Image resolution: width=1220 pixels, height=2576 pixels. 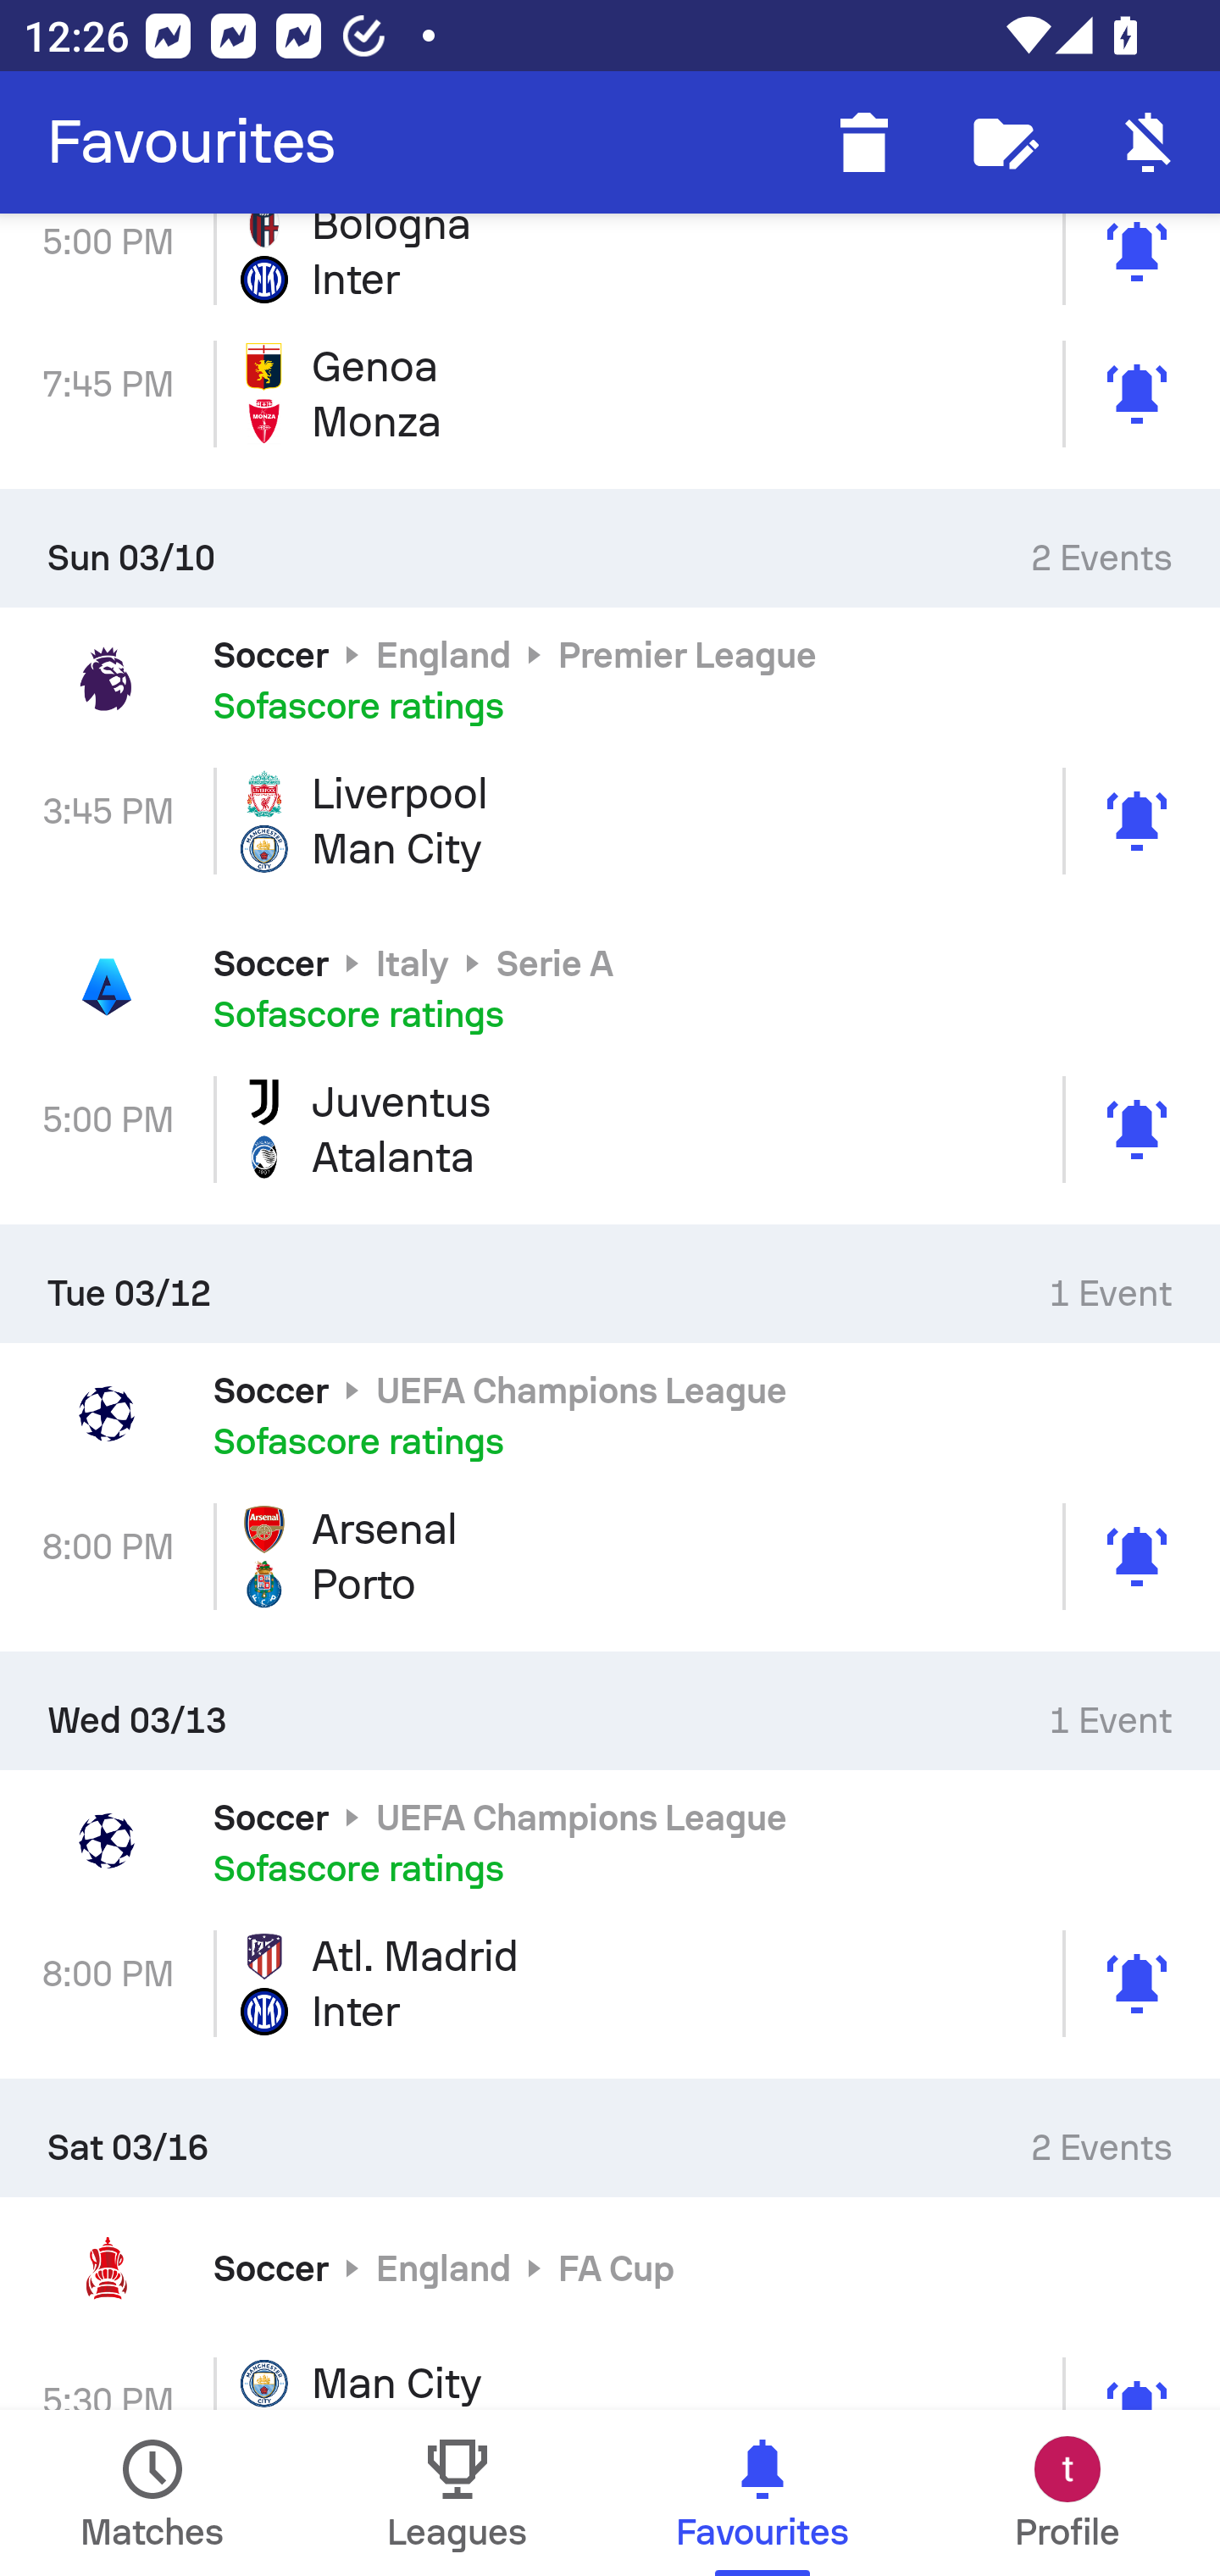 I want to click on Tue 03/12 1 Event, so click(x=610, y=1283).